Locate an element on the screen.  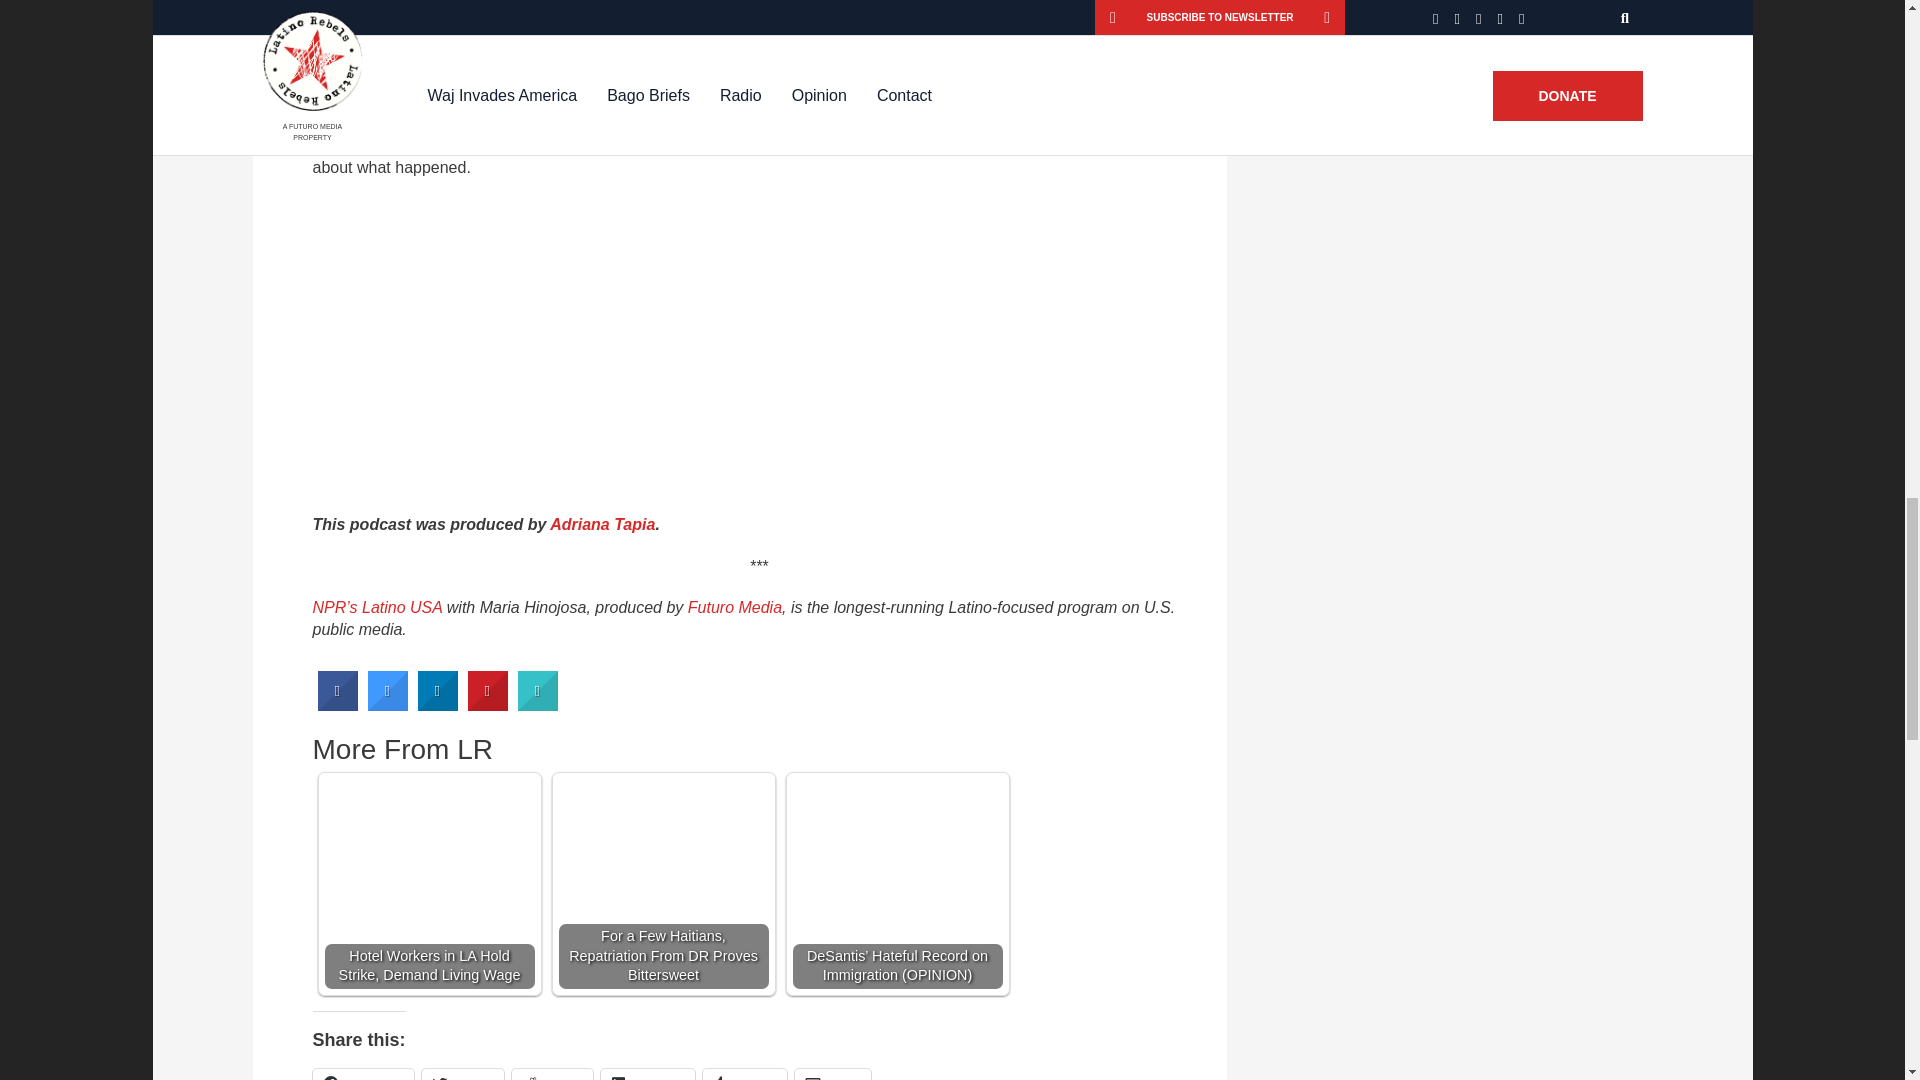
Click to email a link to a friend is located at coordinates (832, 1074).